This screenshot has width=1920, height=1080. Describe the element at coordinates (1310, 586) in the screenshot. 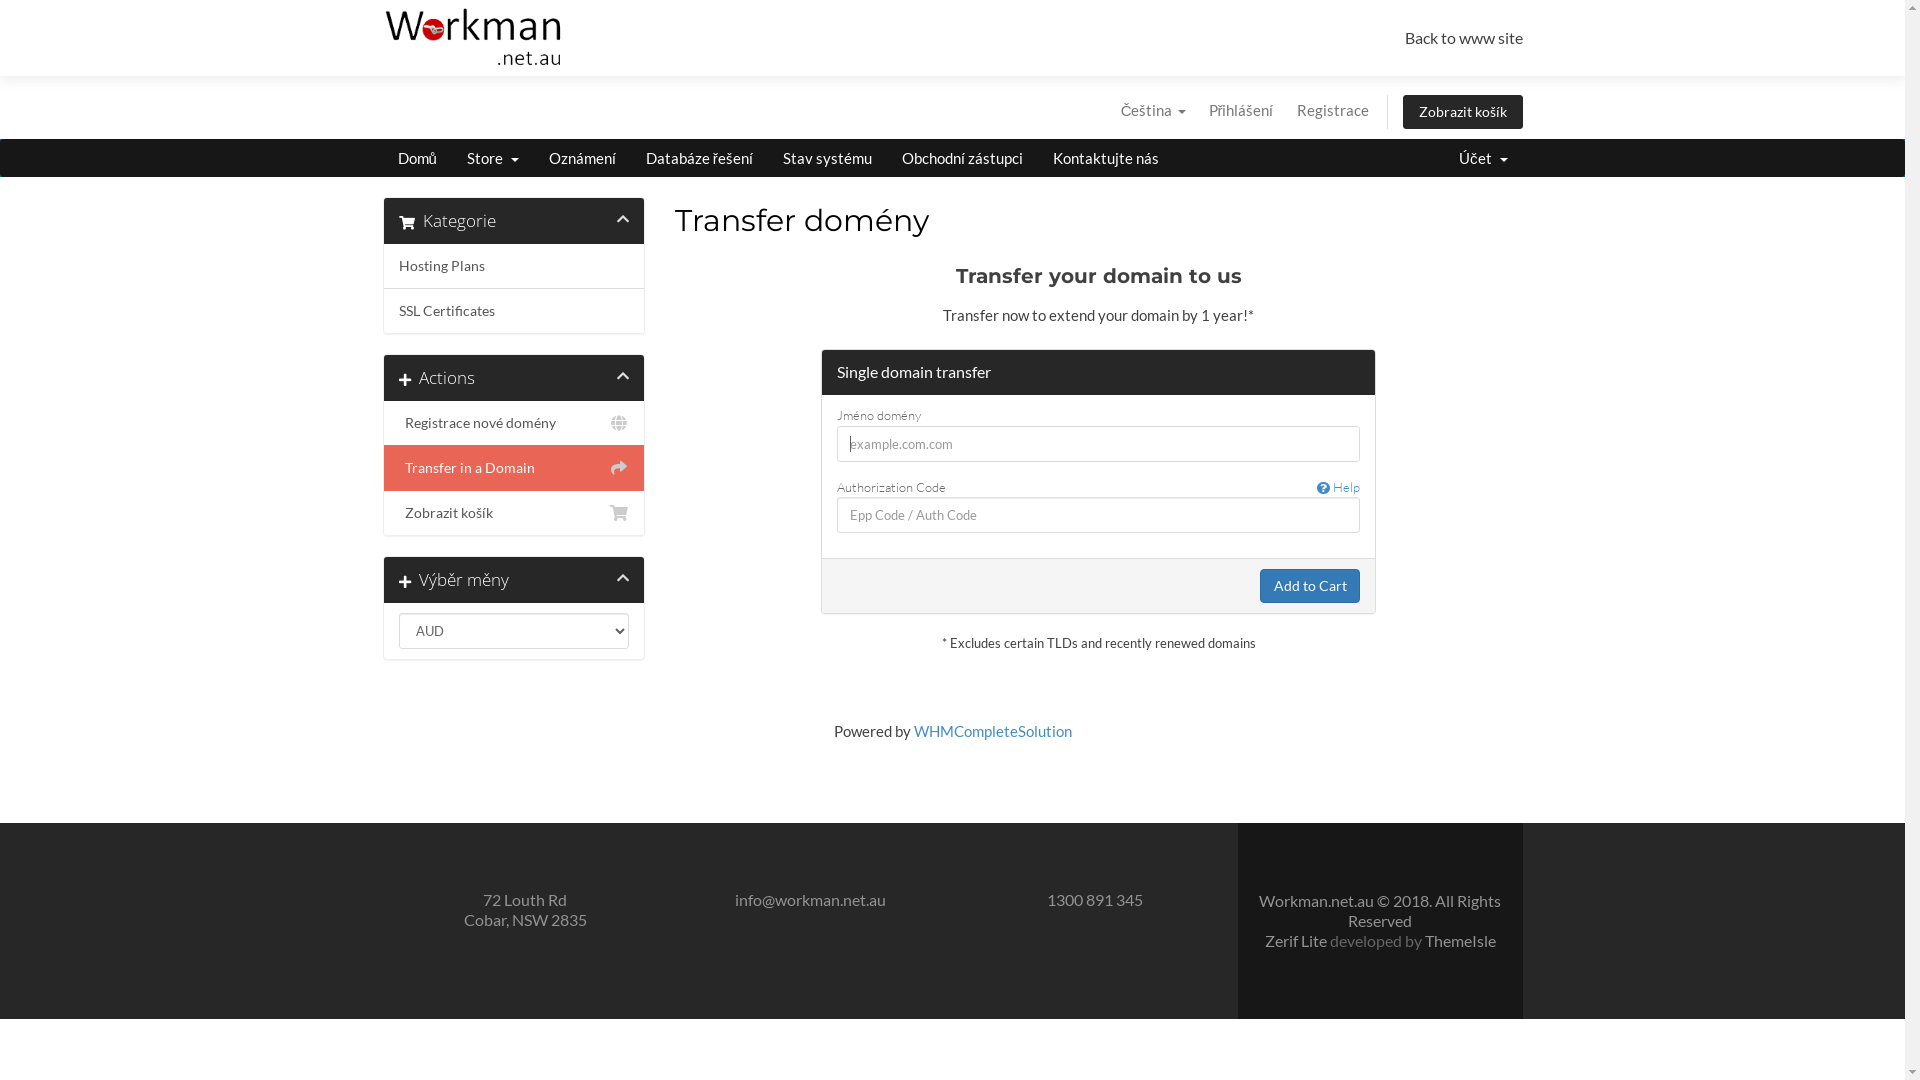

I see `Add to Cart` at that location.